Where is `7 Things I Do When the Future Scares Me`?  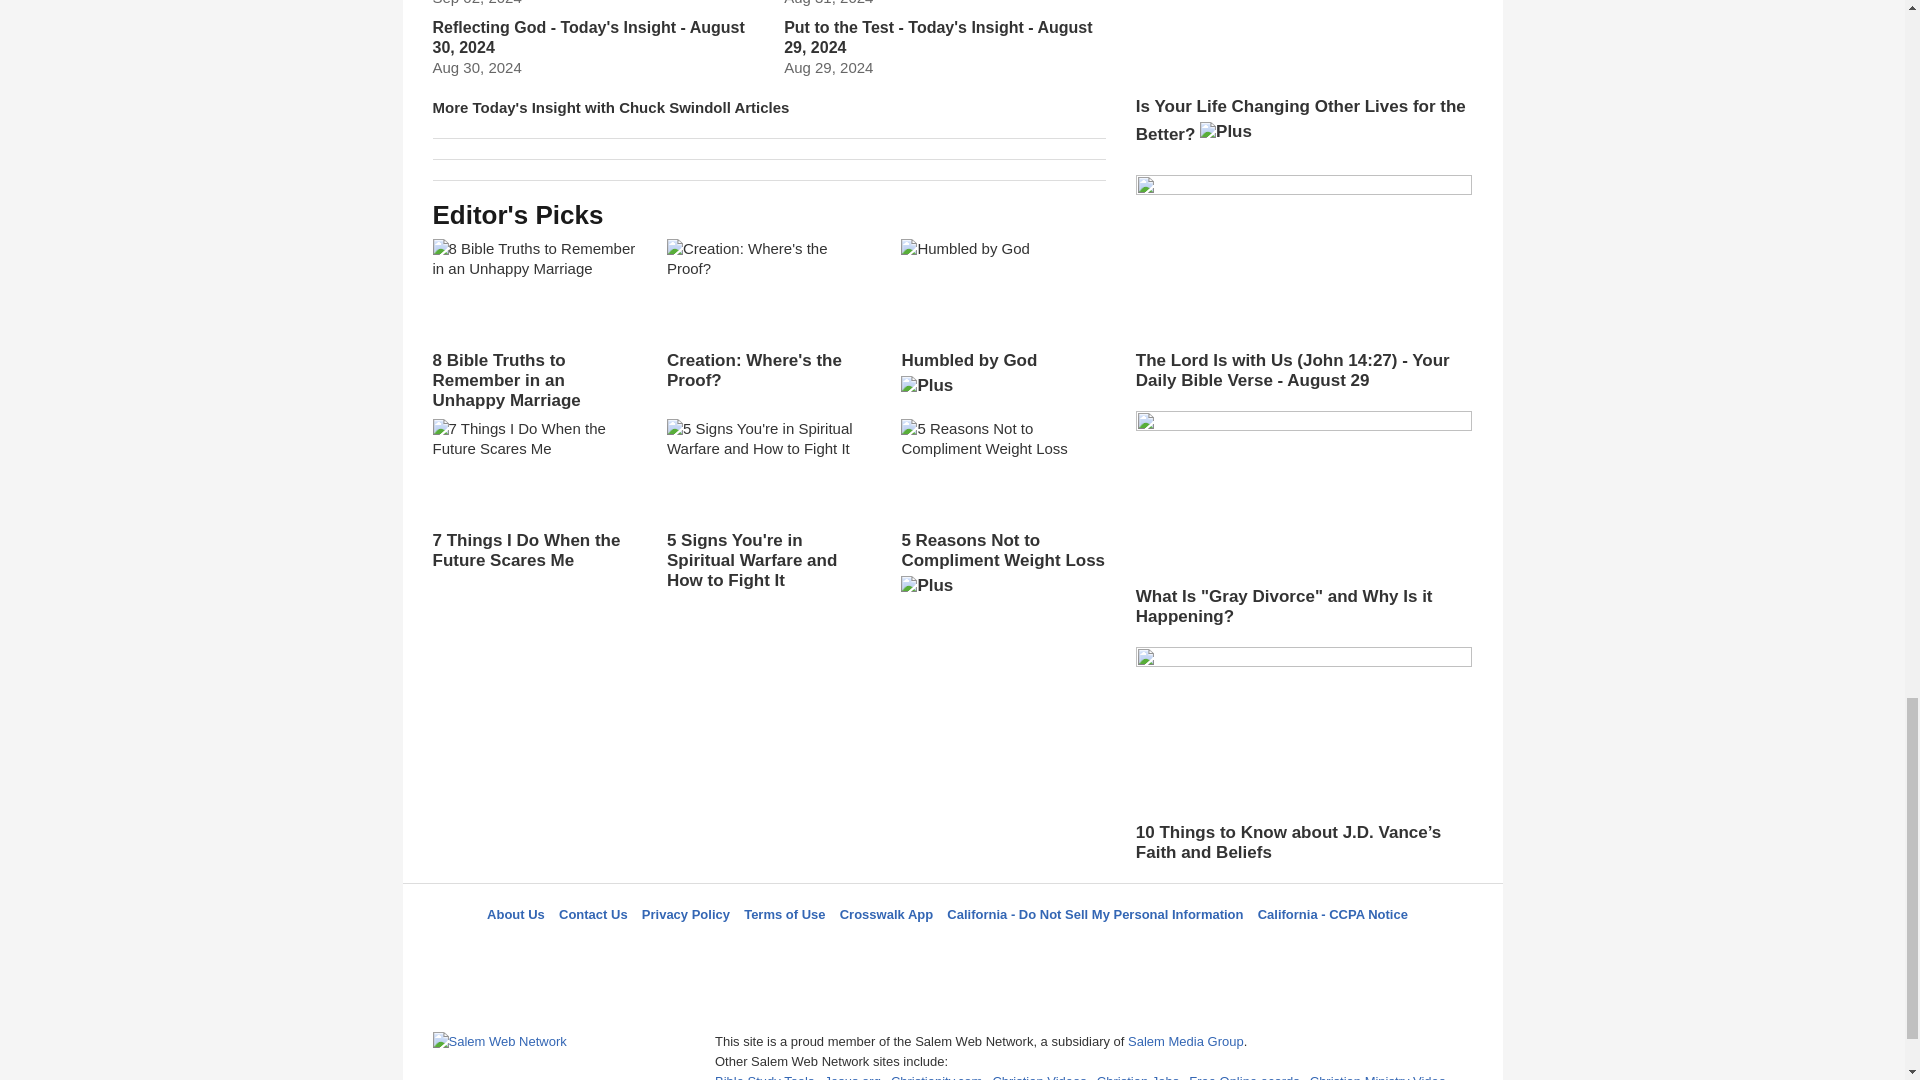 7 Things I Do When the Future Scares Me is located at coordinates (534, 495).